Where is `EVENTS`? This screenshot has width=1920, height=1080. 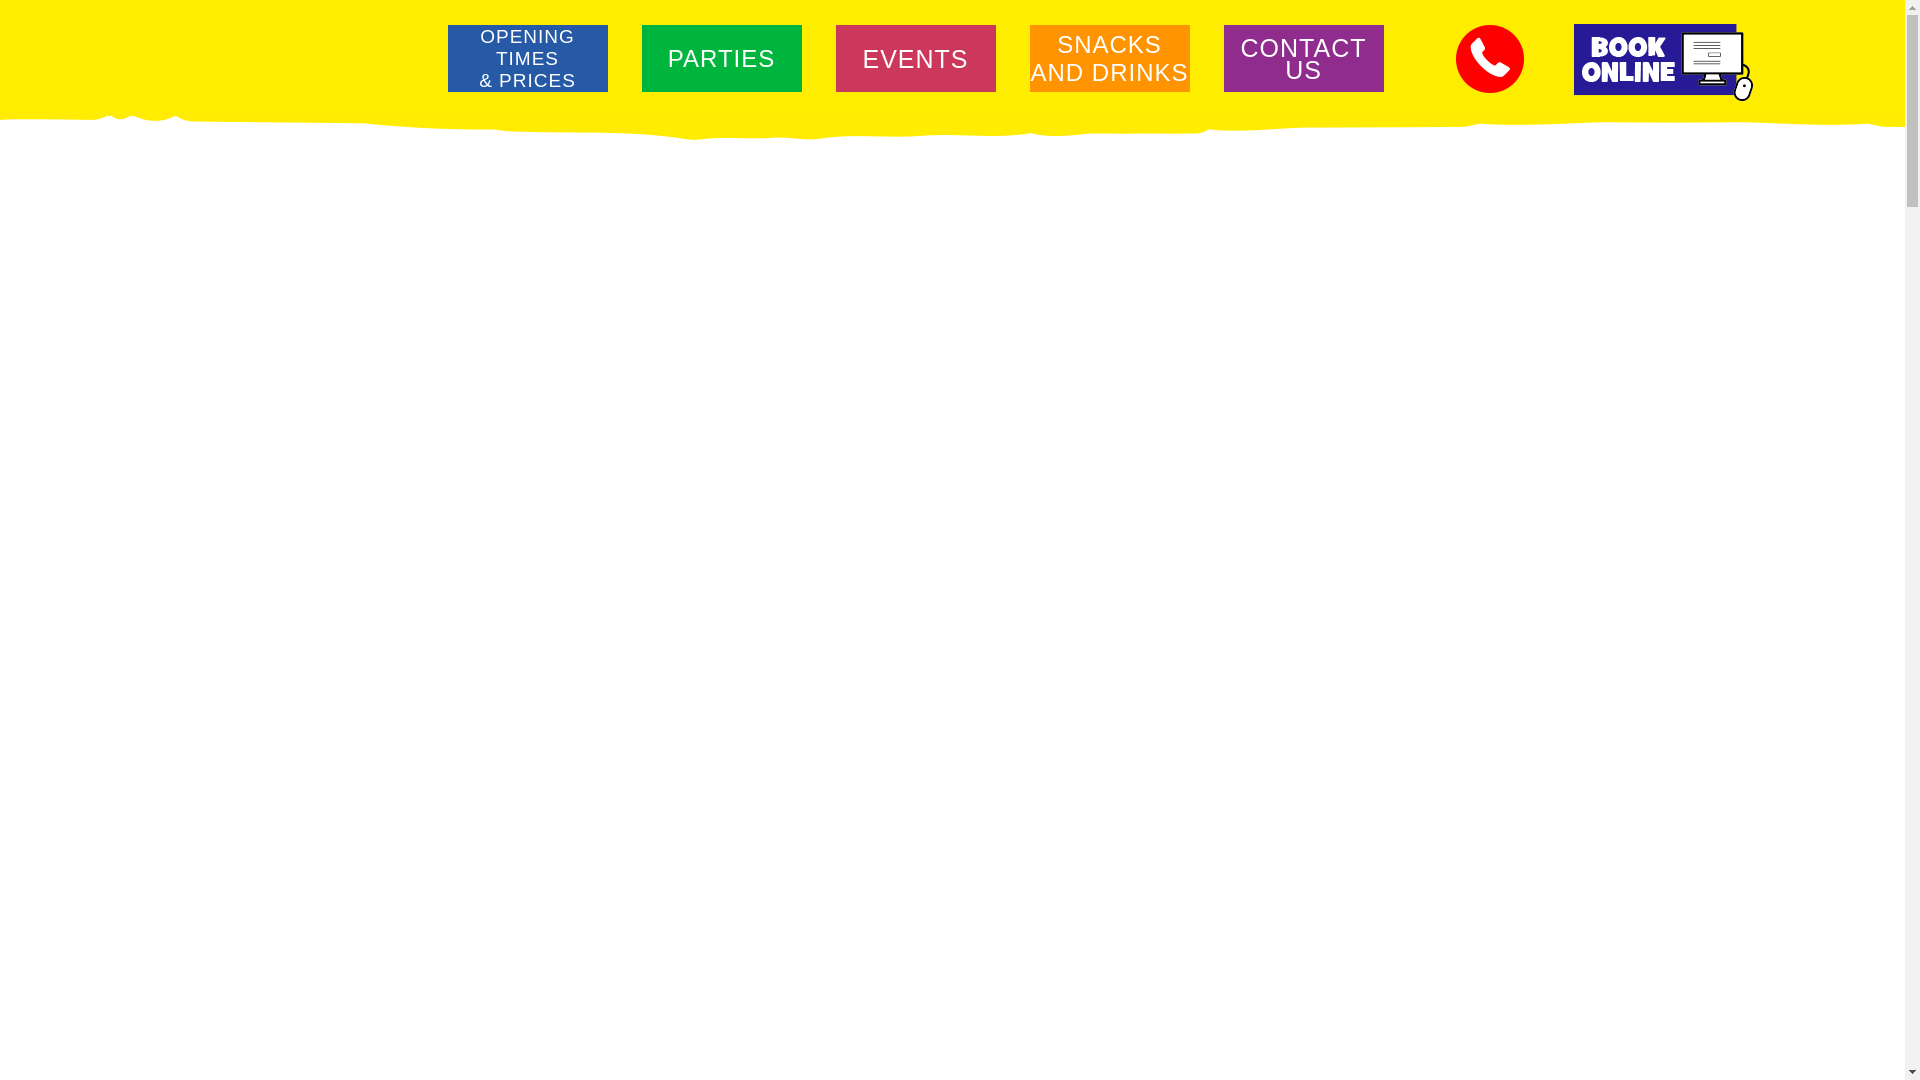 EVENTS is located at coordinates (720, 46).